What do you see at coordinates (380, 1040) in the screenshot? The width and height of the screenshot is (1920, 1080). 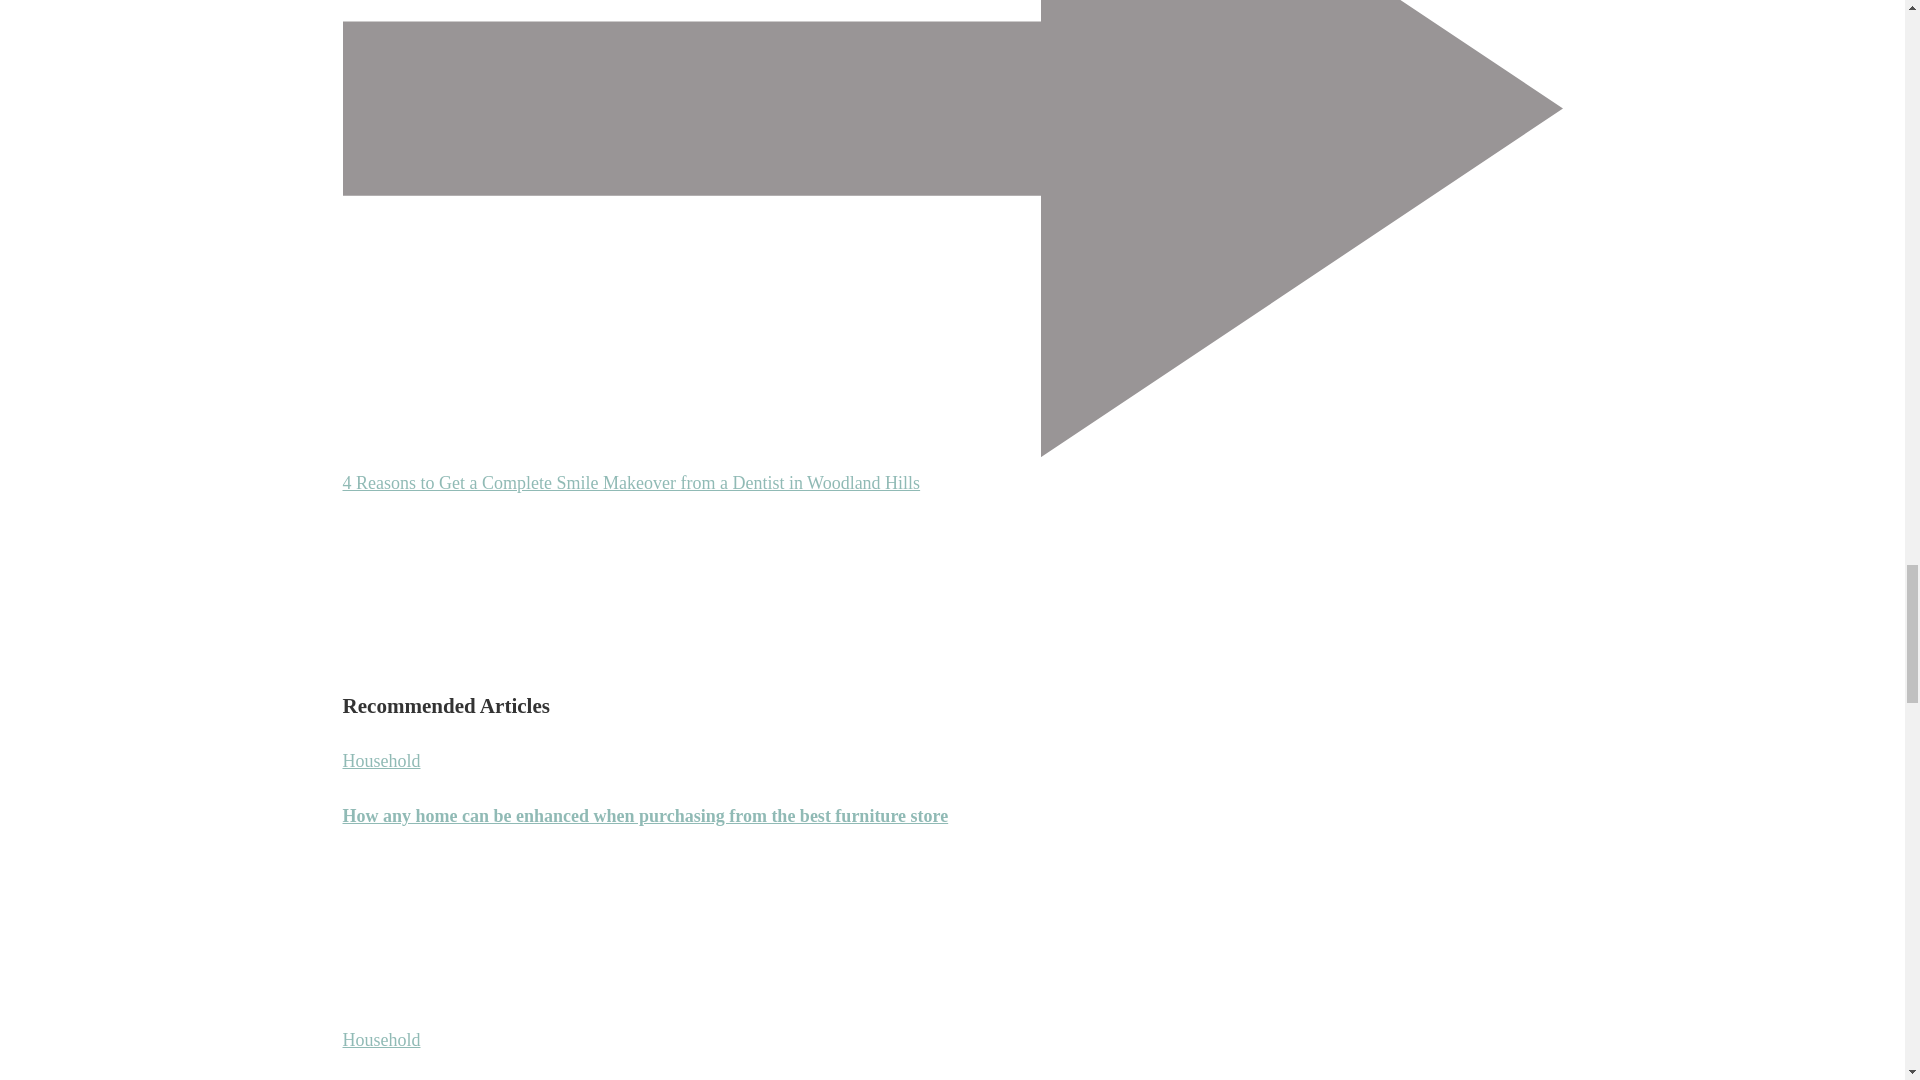 I see `Household` at bounding box center [380, 1040].